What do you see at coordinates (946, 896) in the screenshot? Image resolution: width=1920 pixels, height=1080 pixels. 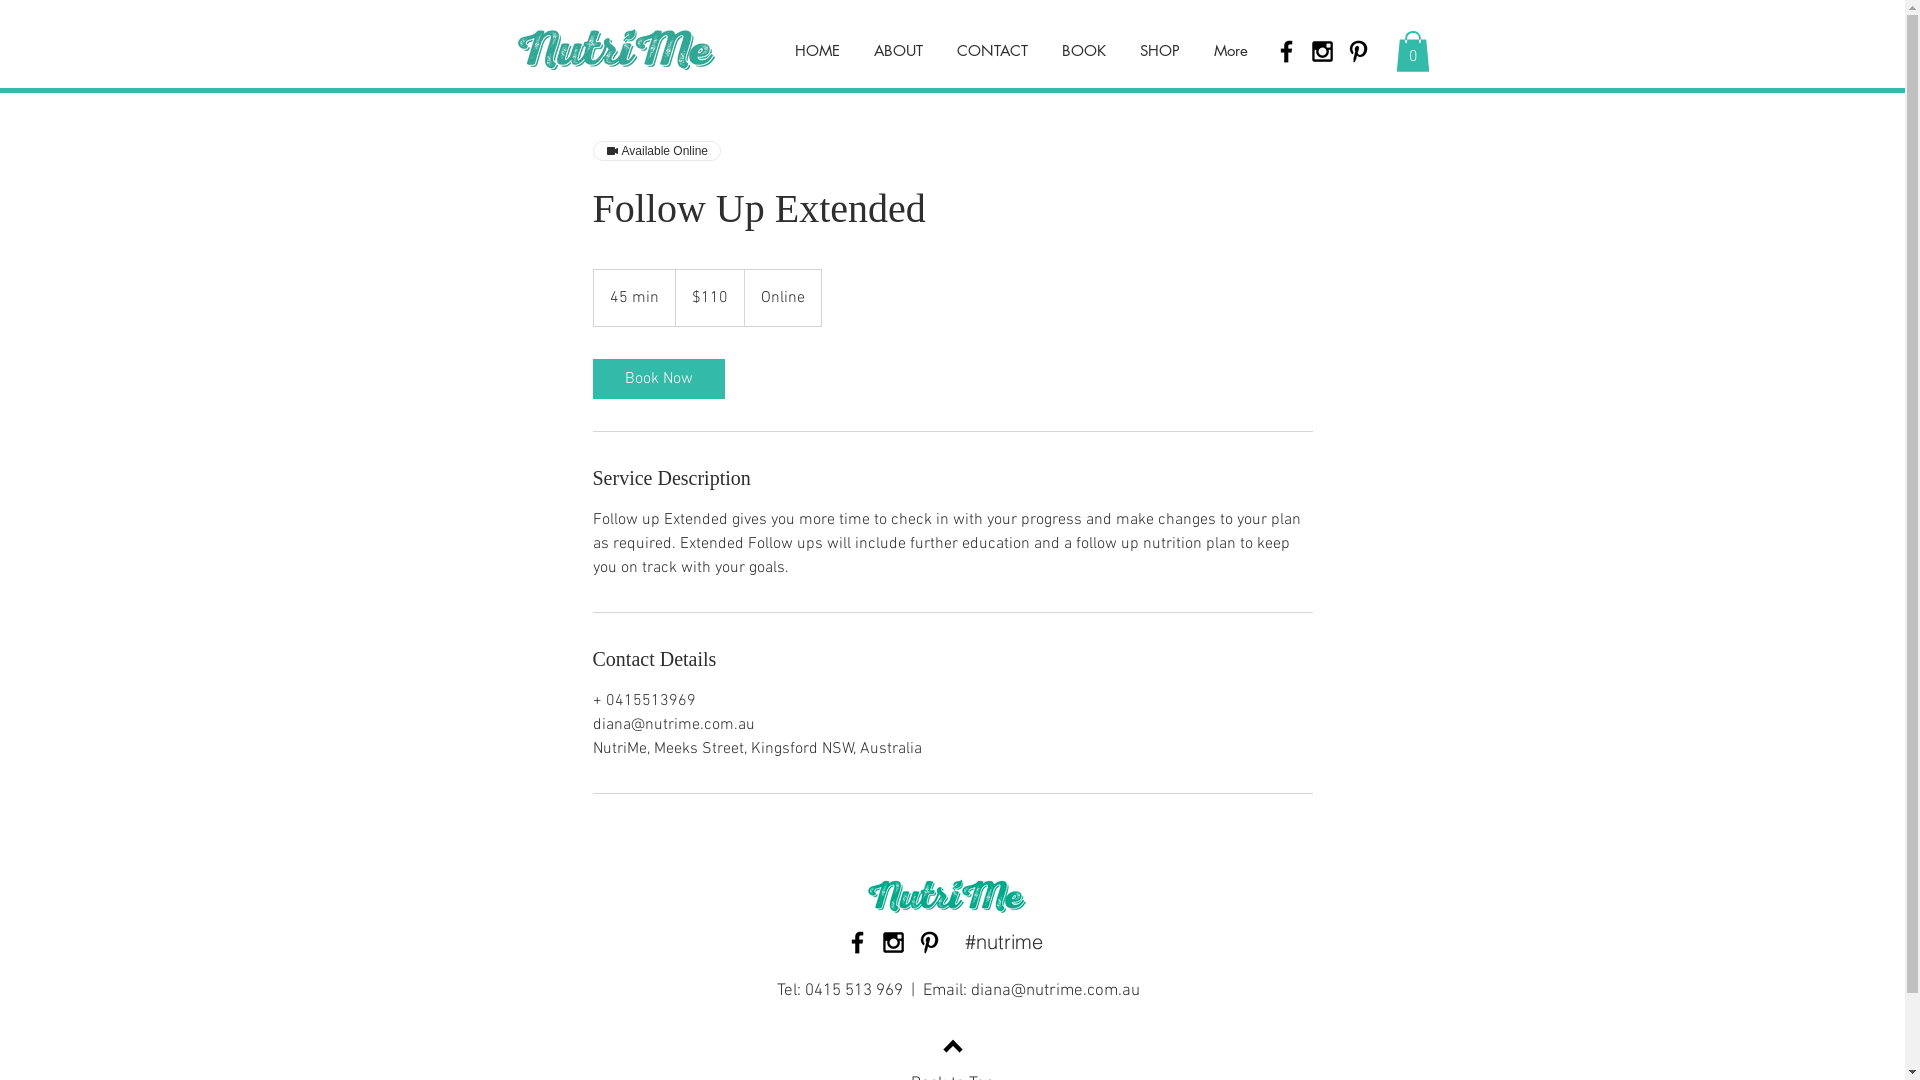 I see `NutriMe` at bounding box center [946, 896].